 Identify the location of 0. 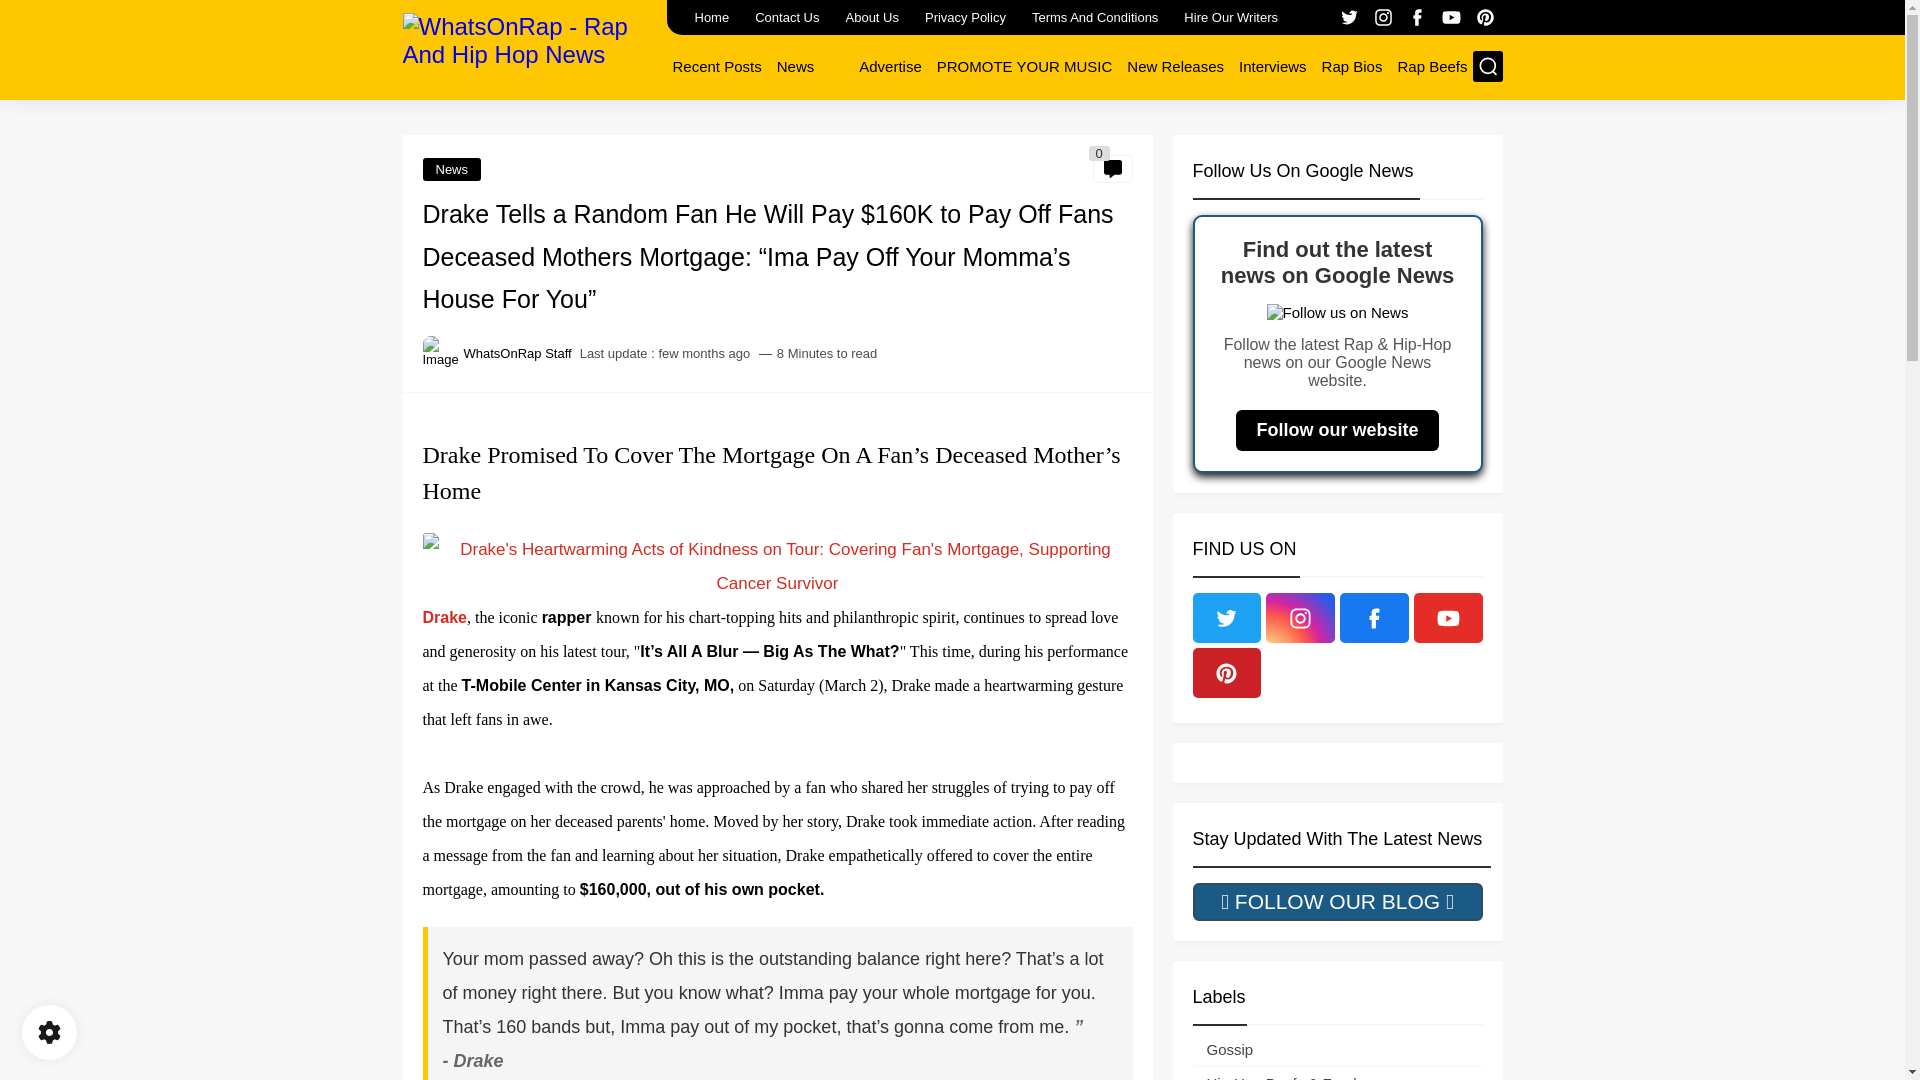
(1112, 168).